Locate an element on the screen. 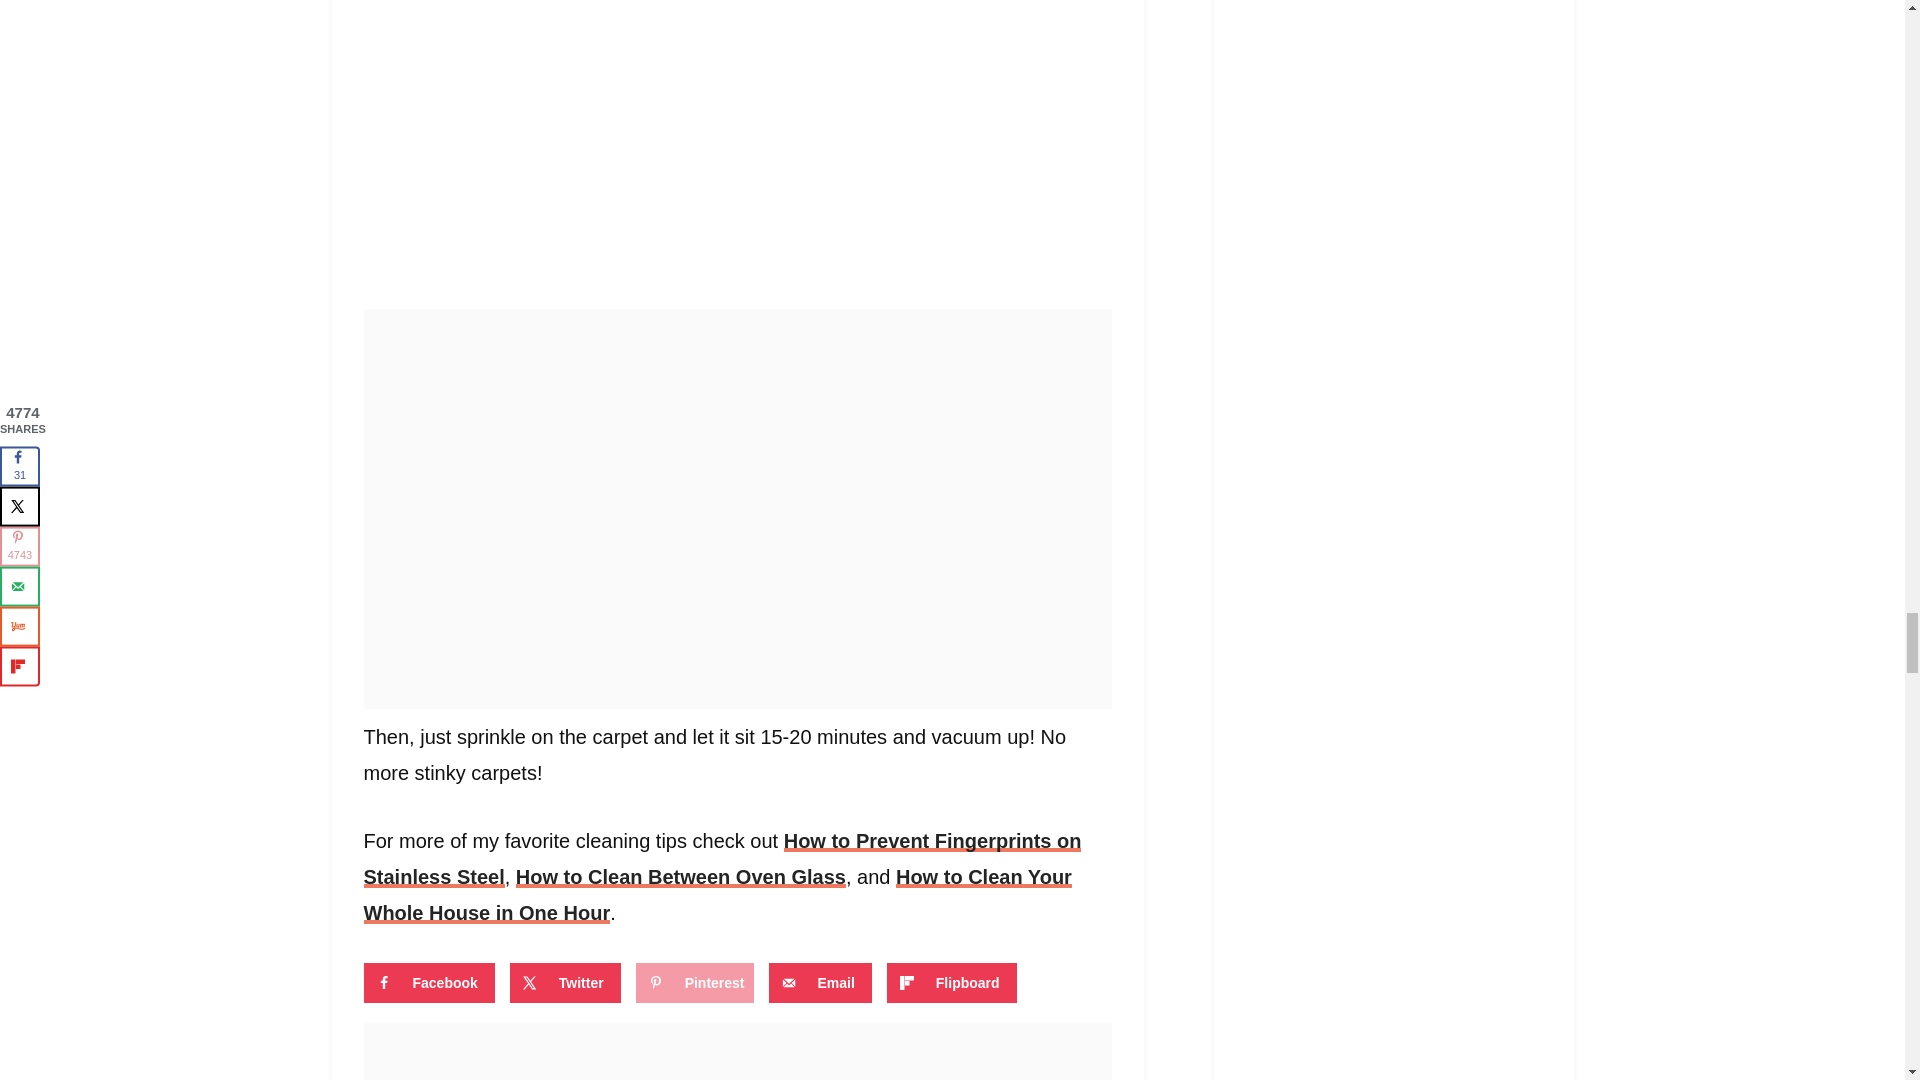  Pinterest is located at coordinates (694, 983).